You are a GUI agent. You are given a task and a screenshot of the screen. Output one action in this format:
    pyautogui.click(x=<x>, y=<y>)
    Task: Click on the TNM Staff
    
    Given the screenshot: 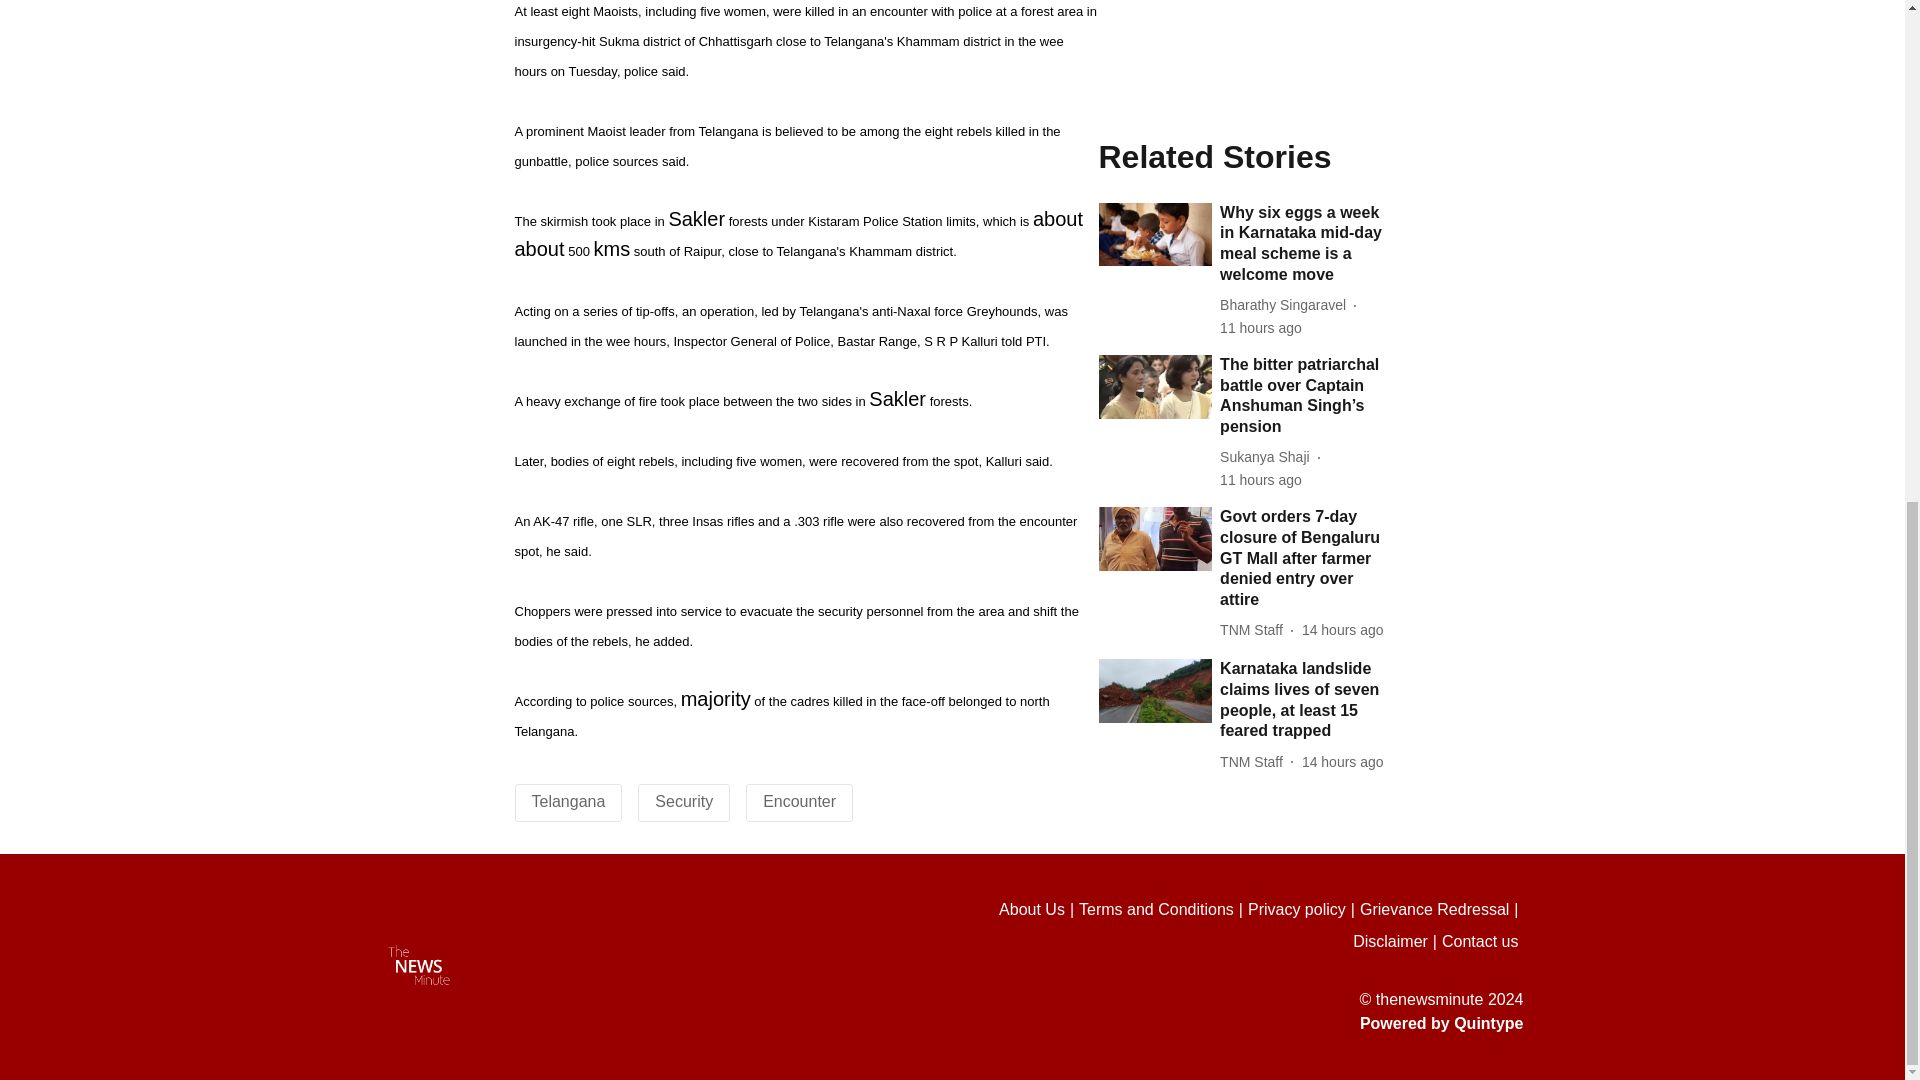 What is the action you would take?
    pyautogui.click(x=1254, y=150)
    